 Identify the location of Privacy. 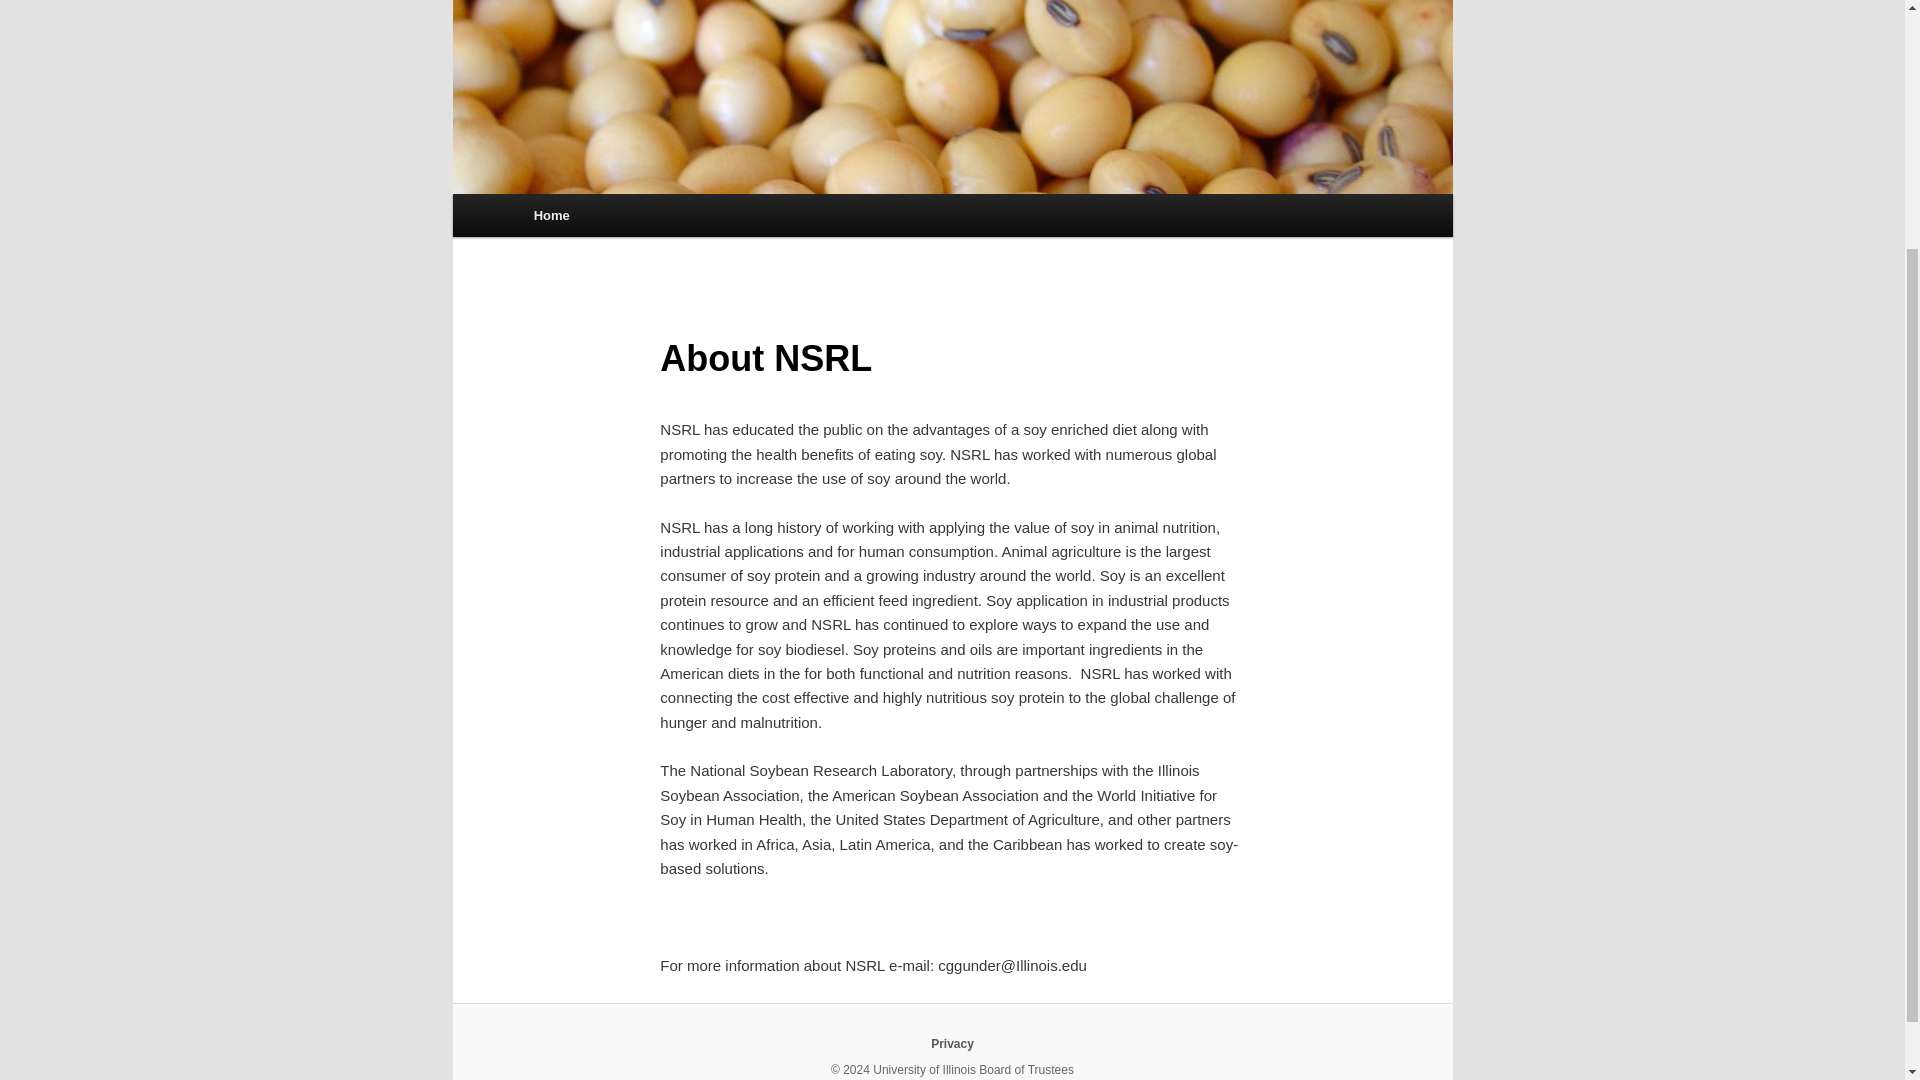
(952, 1043).